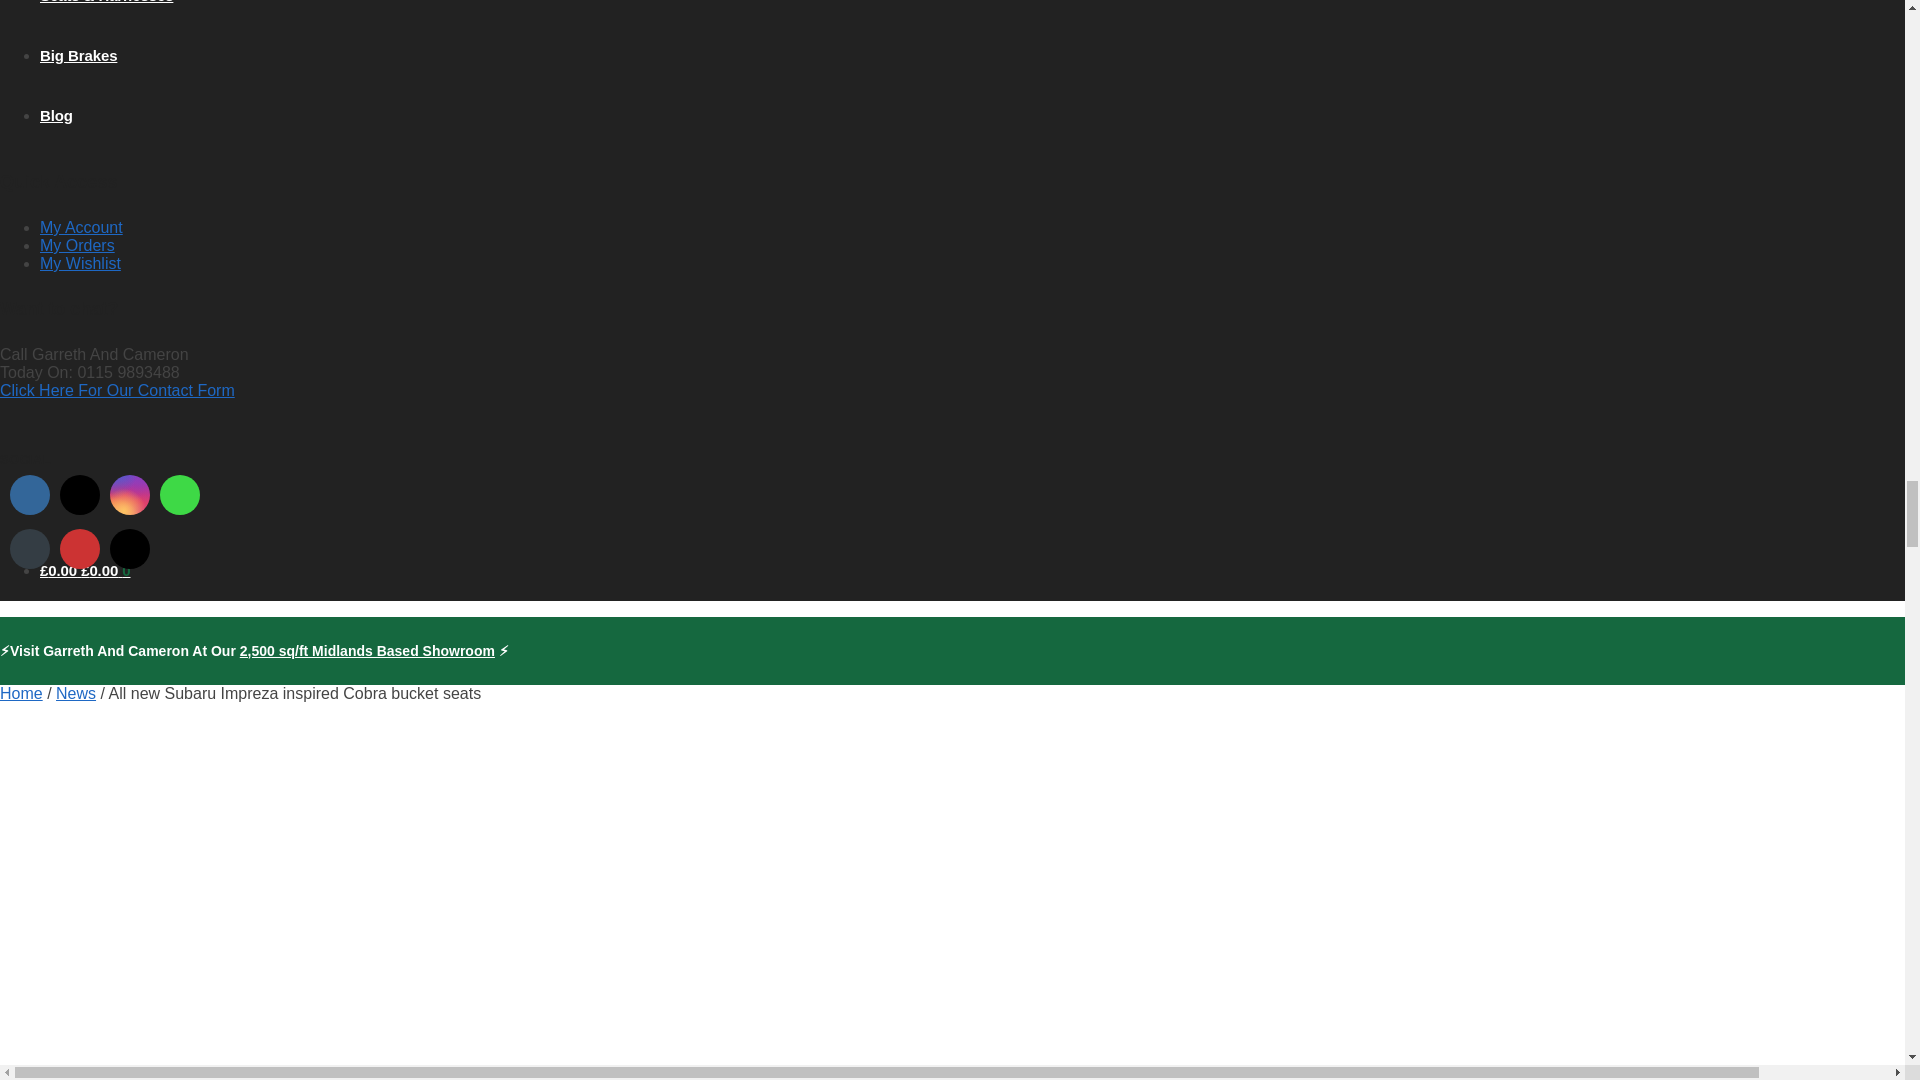 The width and height of the screenshot is (1920, 1080). I want to click on Follow by Email, so click(30, 548).